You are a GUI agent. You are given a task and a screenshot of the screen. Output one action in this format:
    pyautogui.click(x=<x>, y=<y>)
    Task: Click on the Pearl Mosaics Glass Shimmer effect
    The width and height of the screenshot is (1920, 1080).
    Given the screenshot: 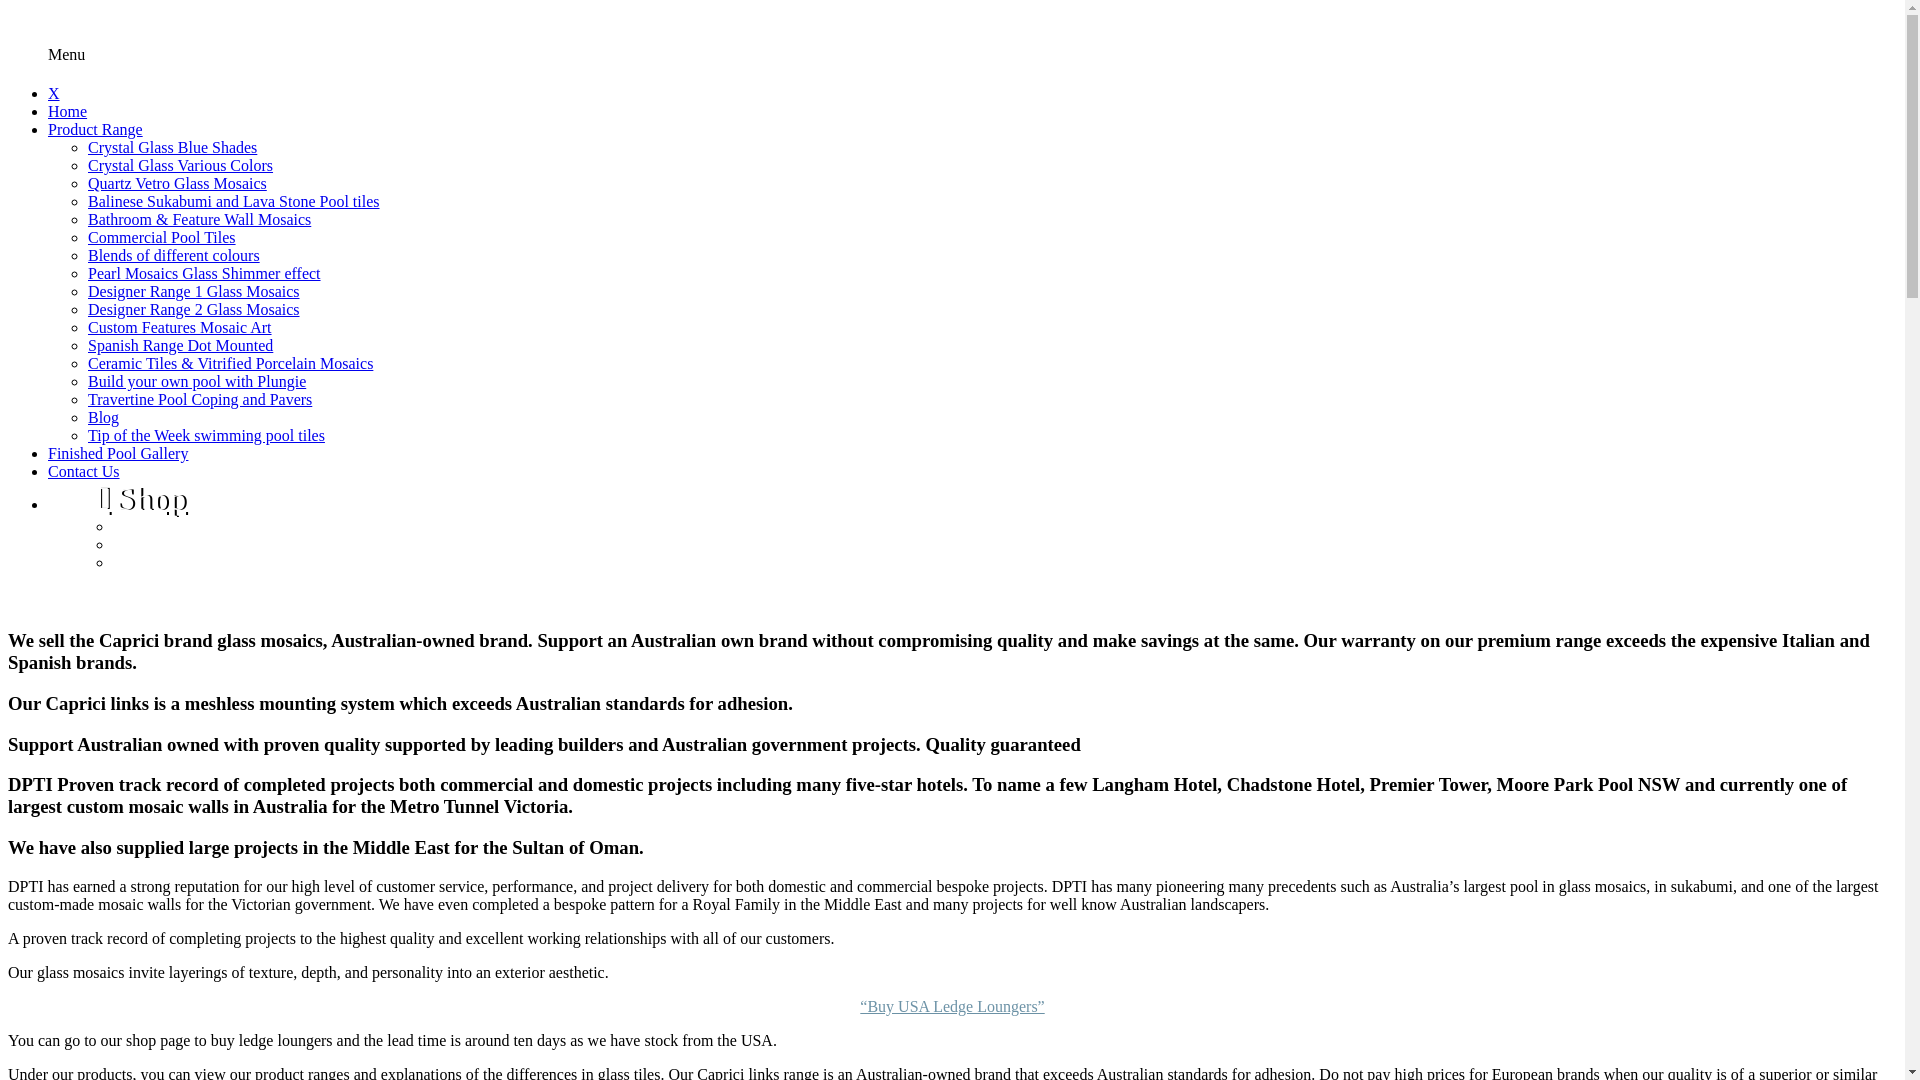 What is the action you would take?
    pyautogui.click(x=204, y=274)
    